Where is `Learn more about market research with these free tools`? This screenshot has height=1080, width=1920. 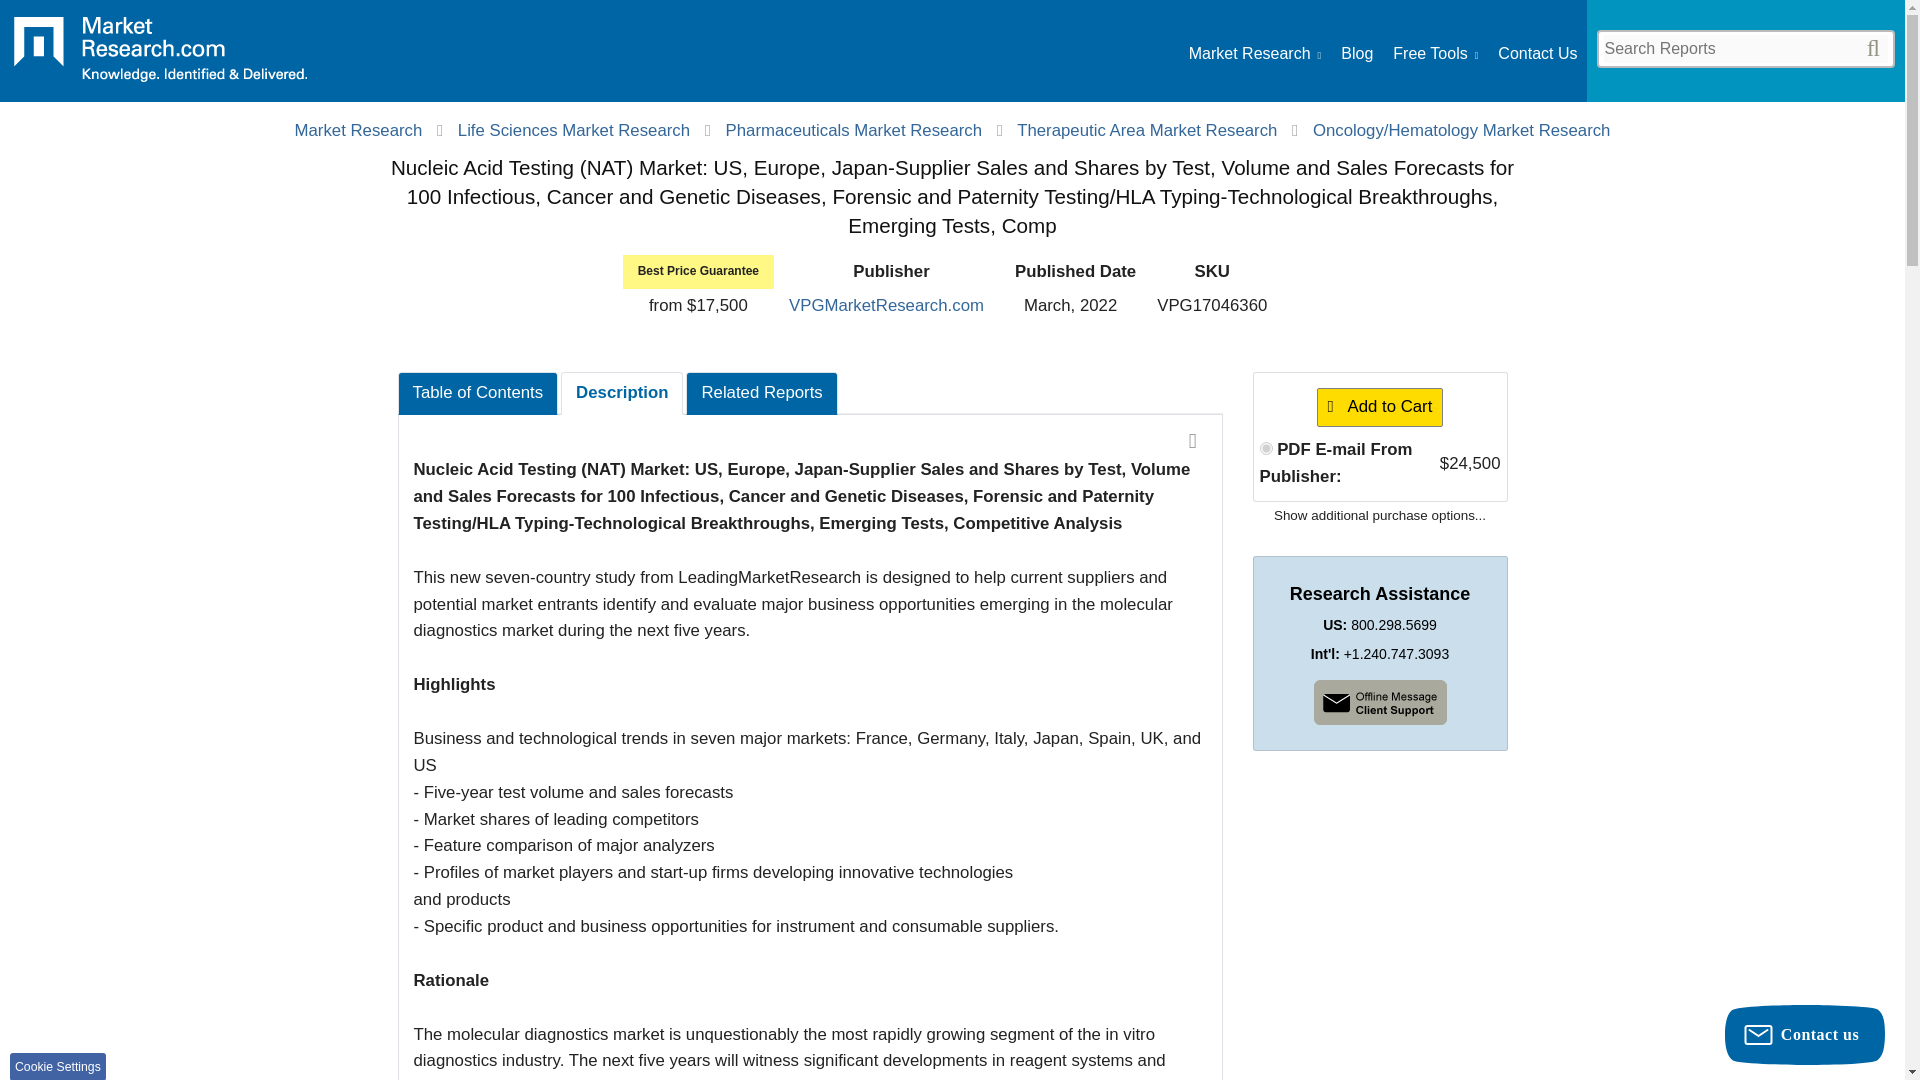 Learn more about market research with these free tools is located at coordinates (1436, 54).